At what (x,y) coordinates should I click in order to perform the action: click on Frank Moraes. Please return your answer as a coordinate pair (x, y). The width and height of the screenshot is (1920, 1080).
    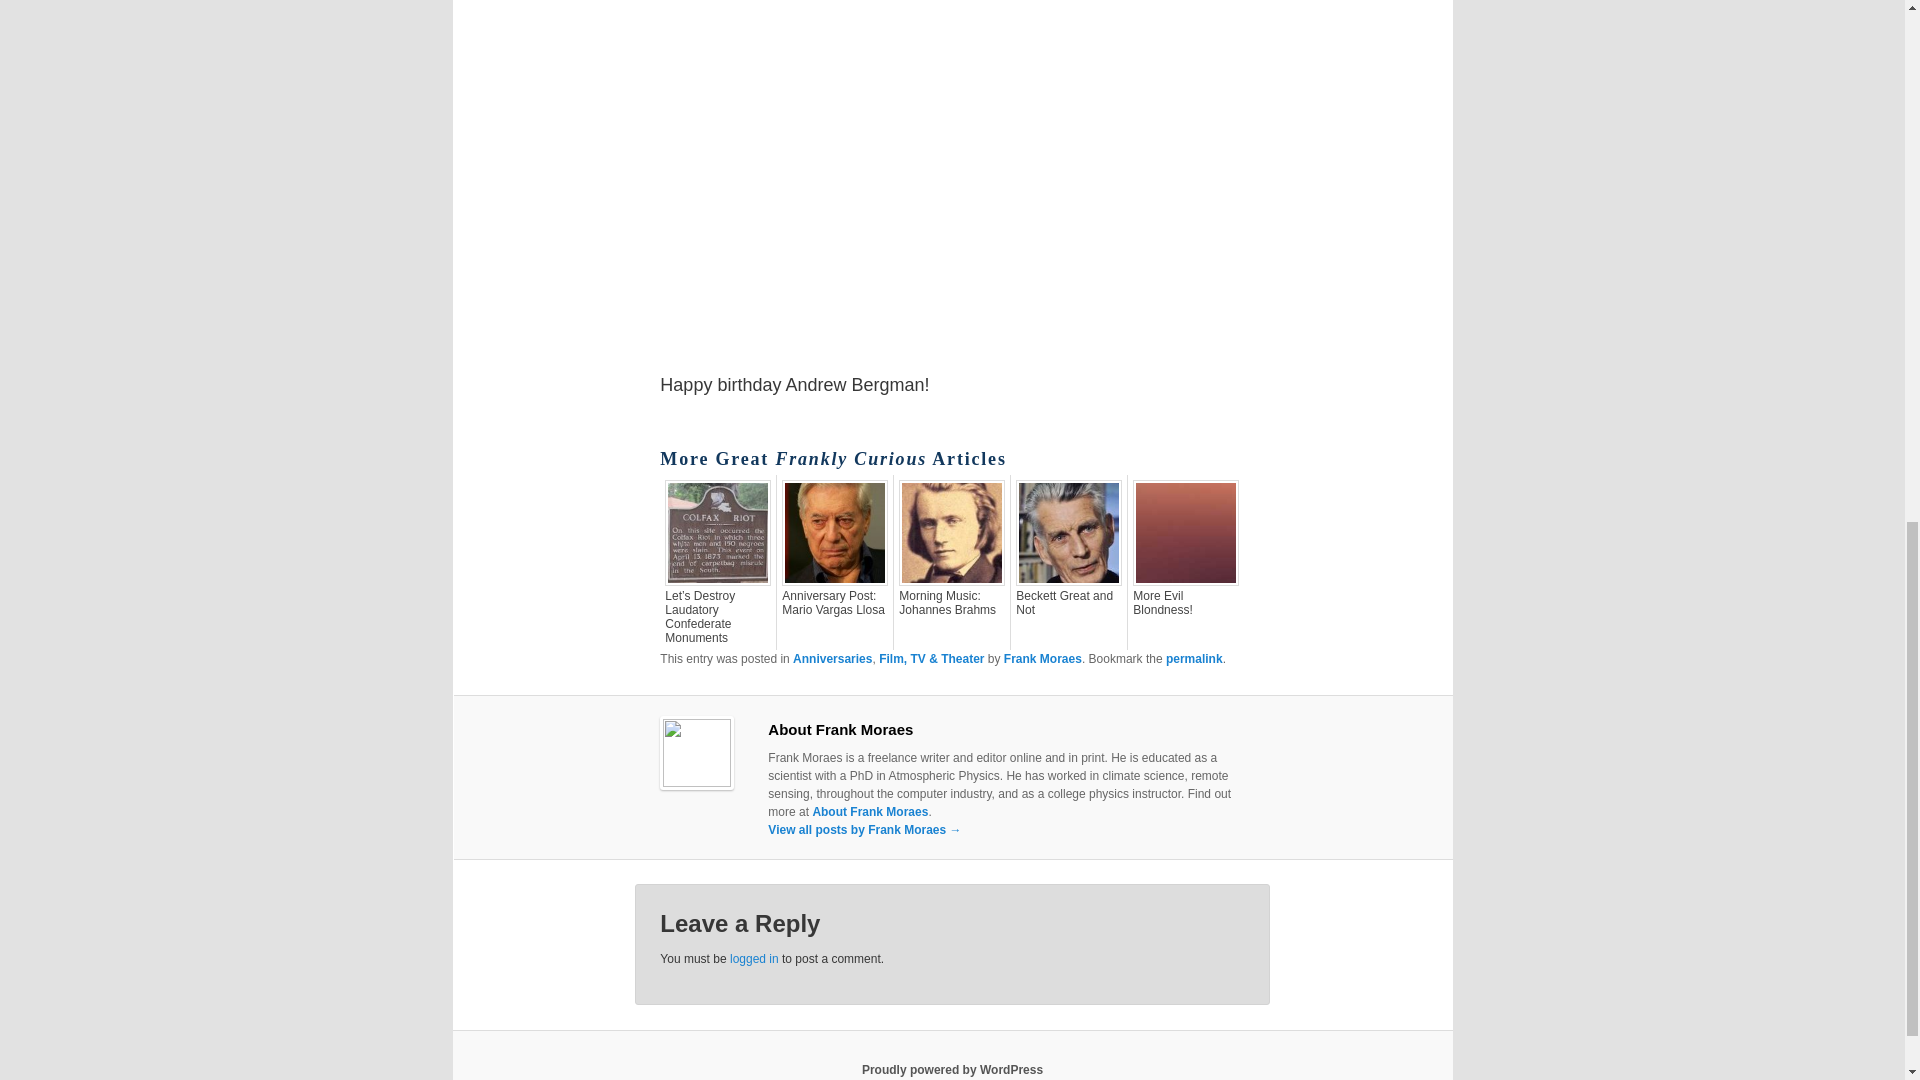
    Looking at the image, I should click on (1043, 659).